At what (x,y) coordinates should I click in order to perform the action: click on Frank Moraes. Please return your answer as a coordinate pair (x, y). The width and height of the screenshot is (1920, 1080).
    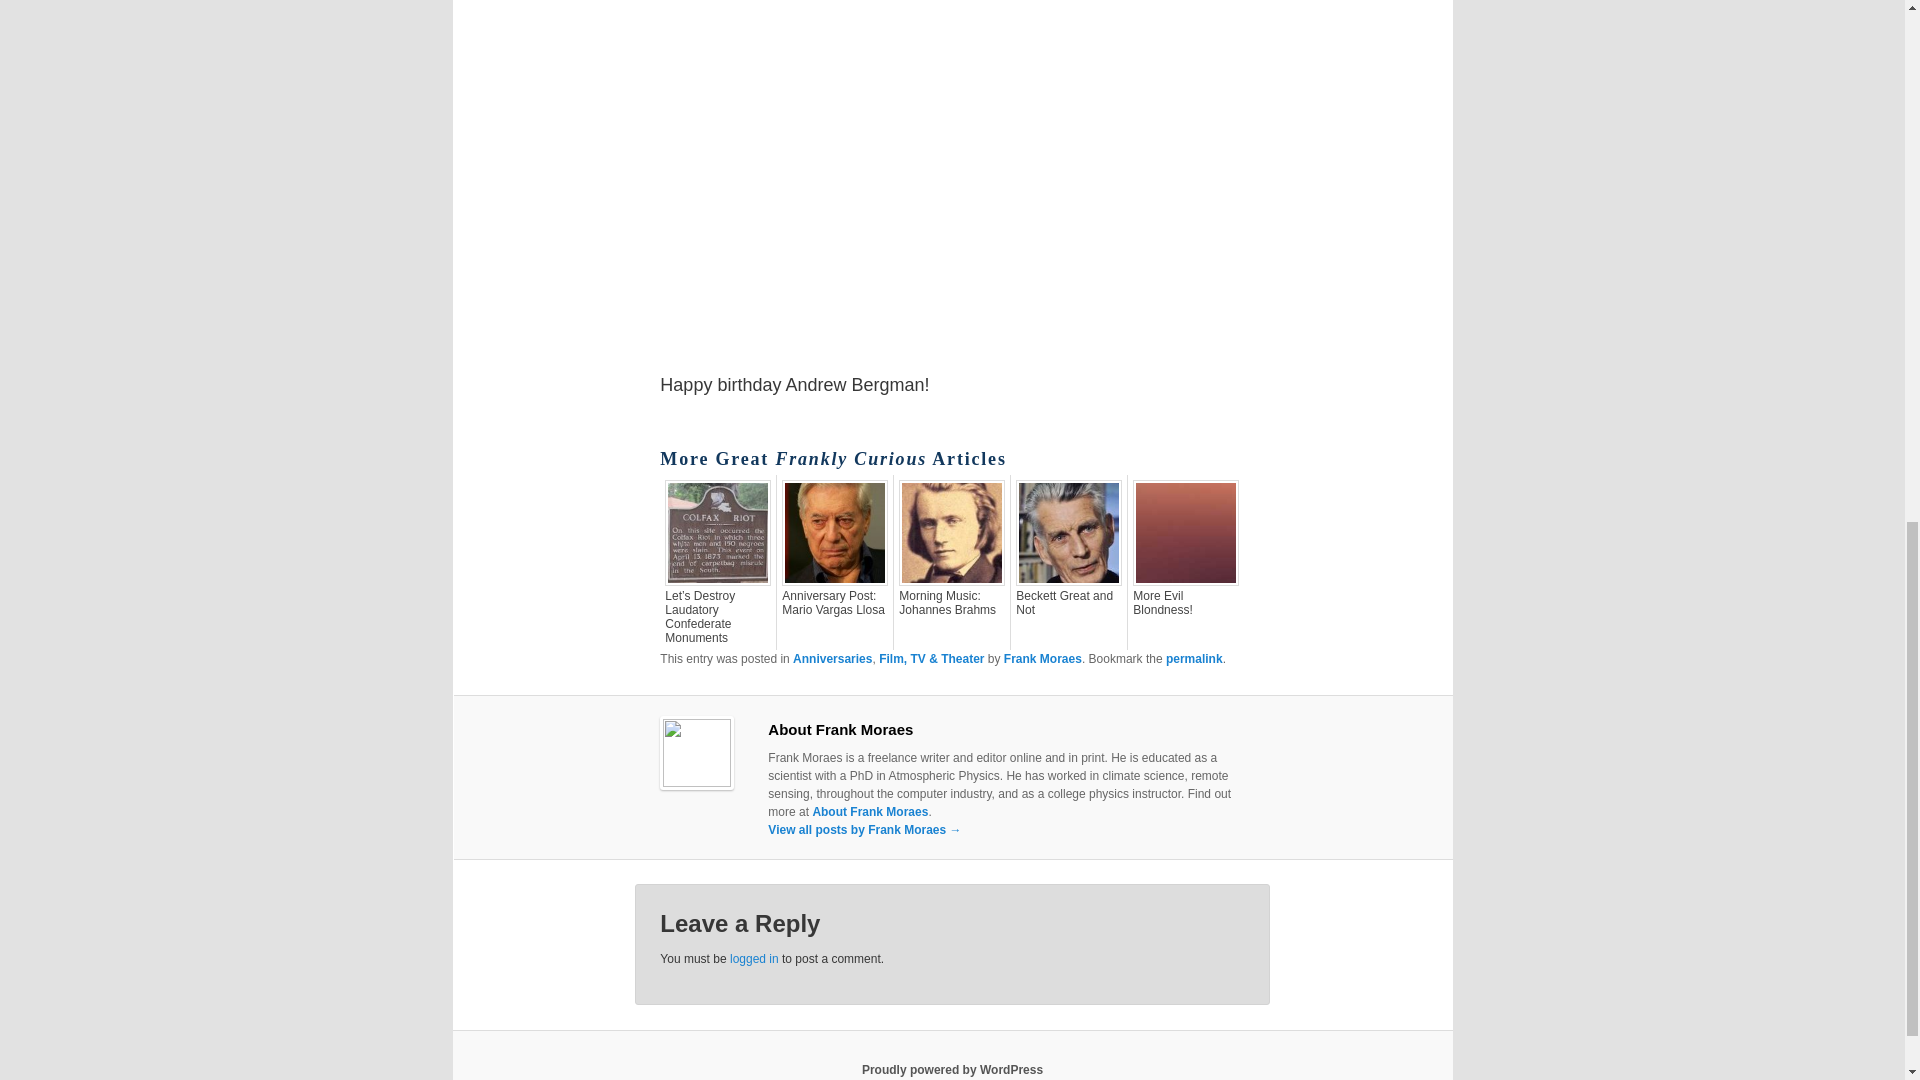
    Looking at the image, I should click on (1043, 659).